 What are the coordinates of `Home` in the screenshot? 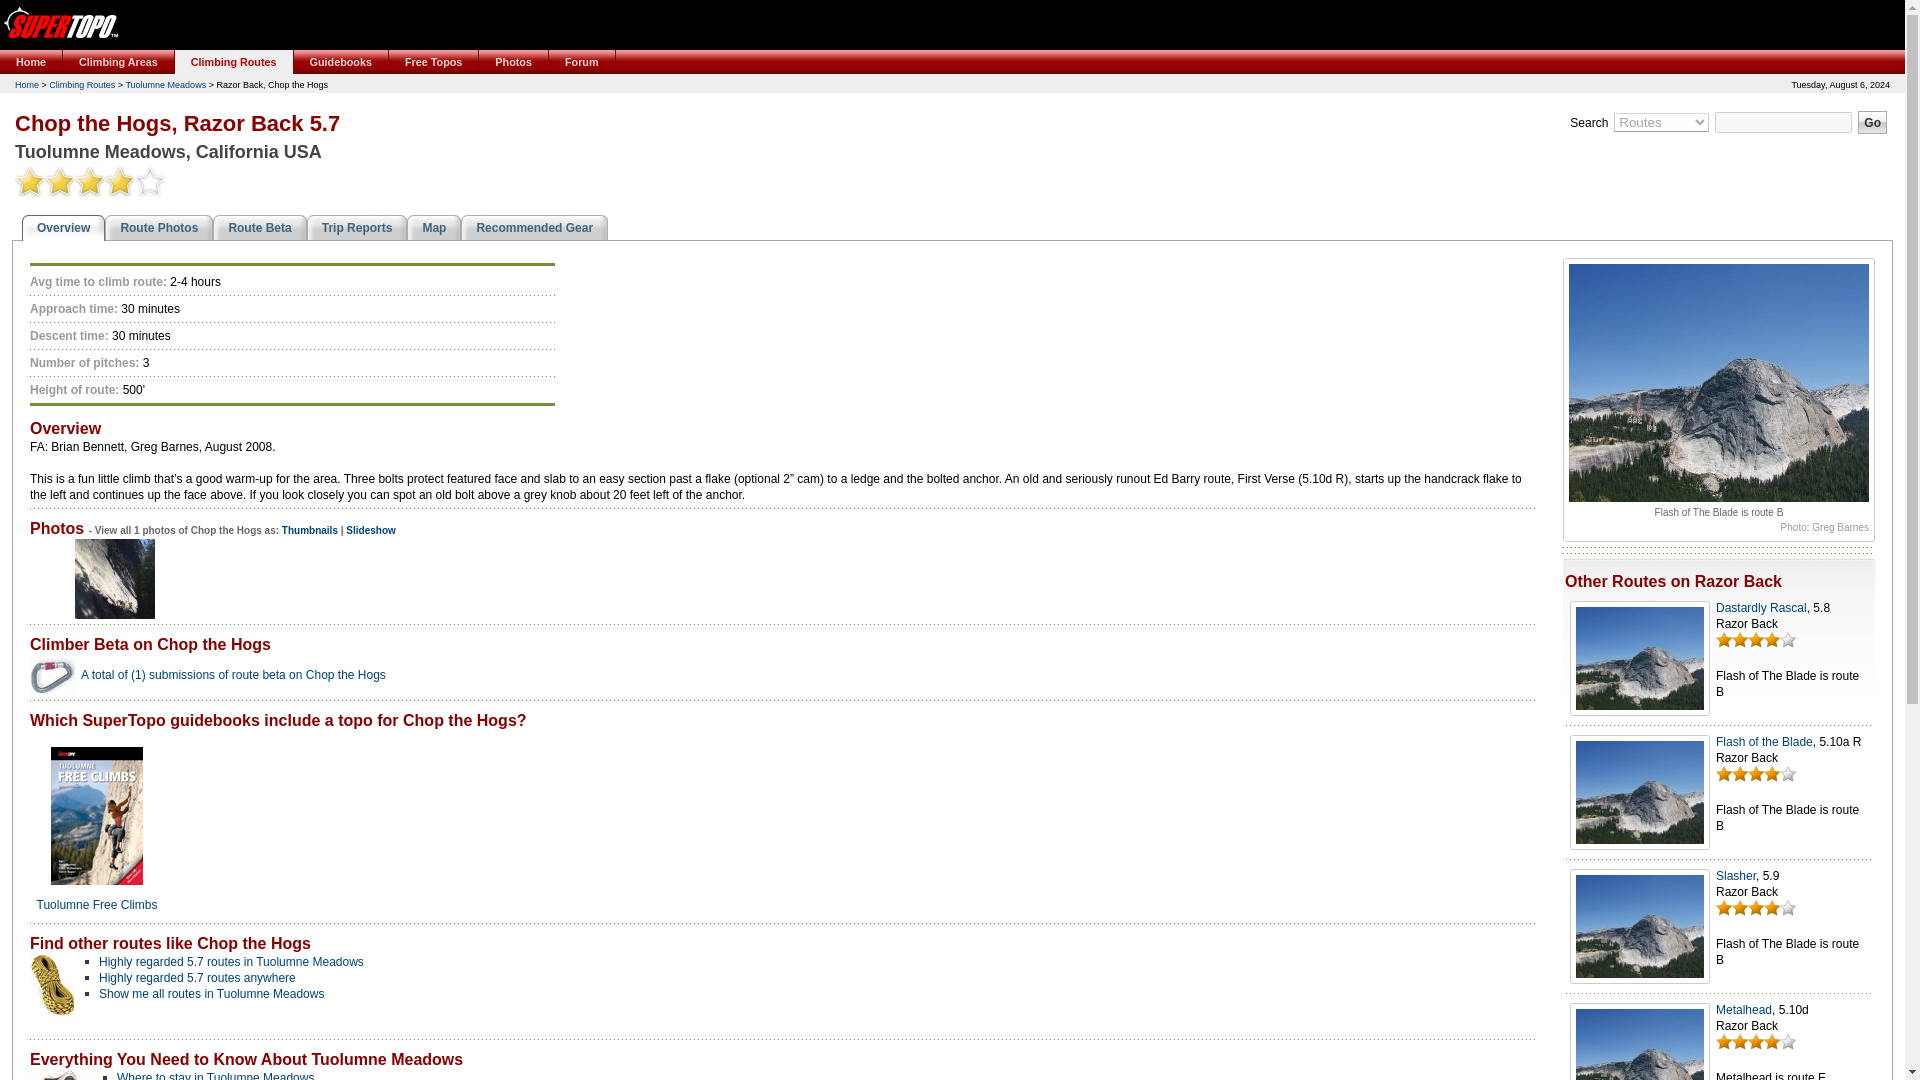 It's located at (32, 62).